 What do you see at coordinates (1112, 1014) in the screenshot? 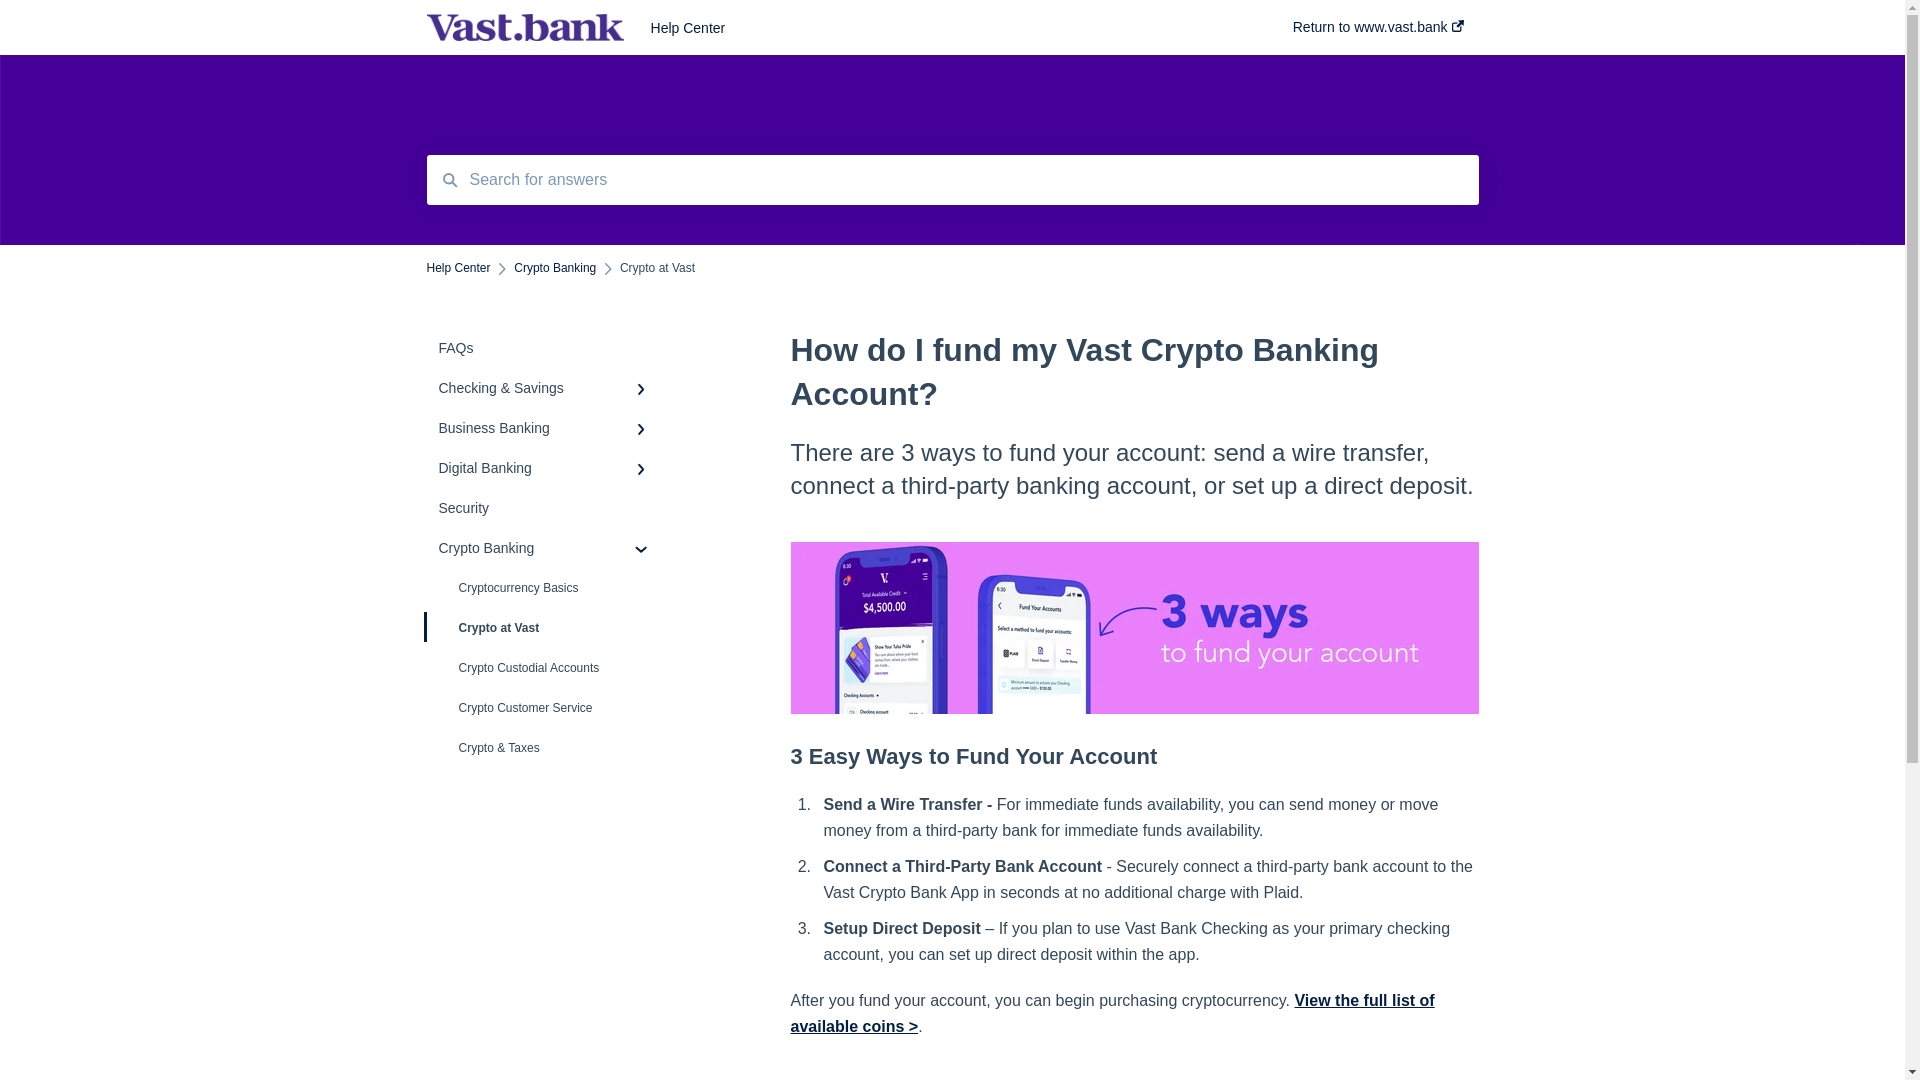
I see `View the full list of available coins >` at bounding box center [1112, 1014].